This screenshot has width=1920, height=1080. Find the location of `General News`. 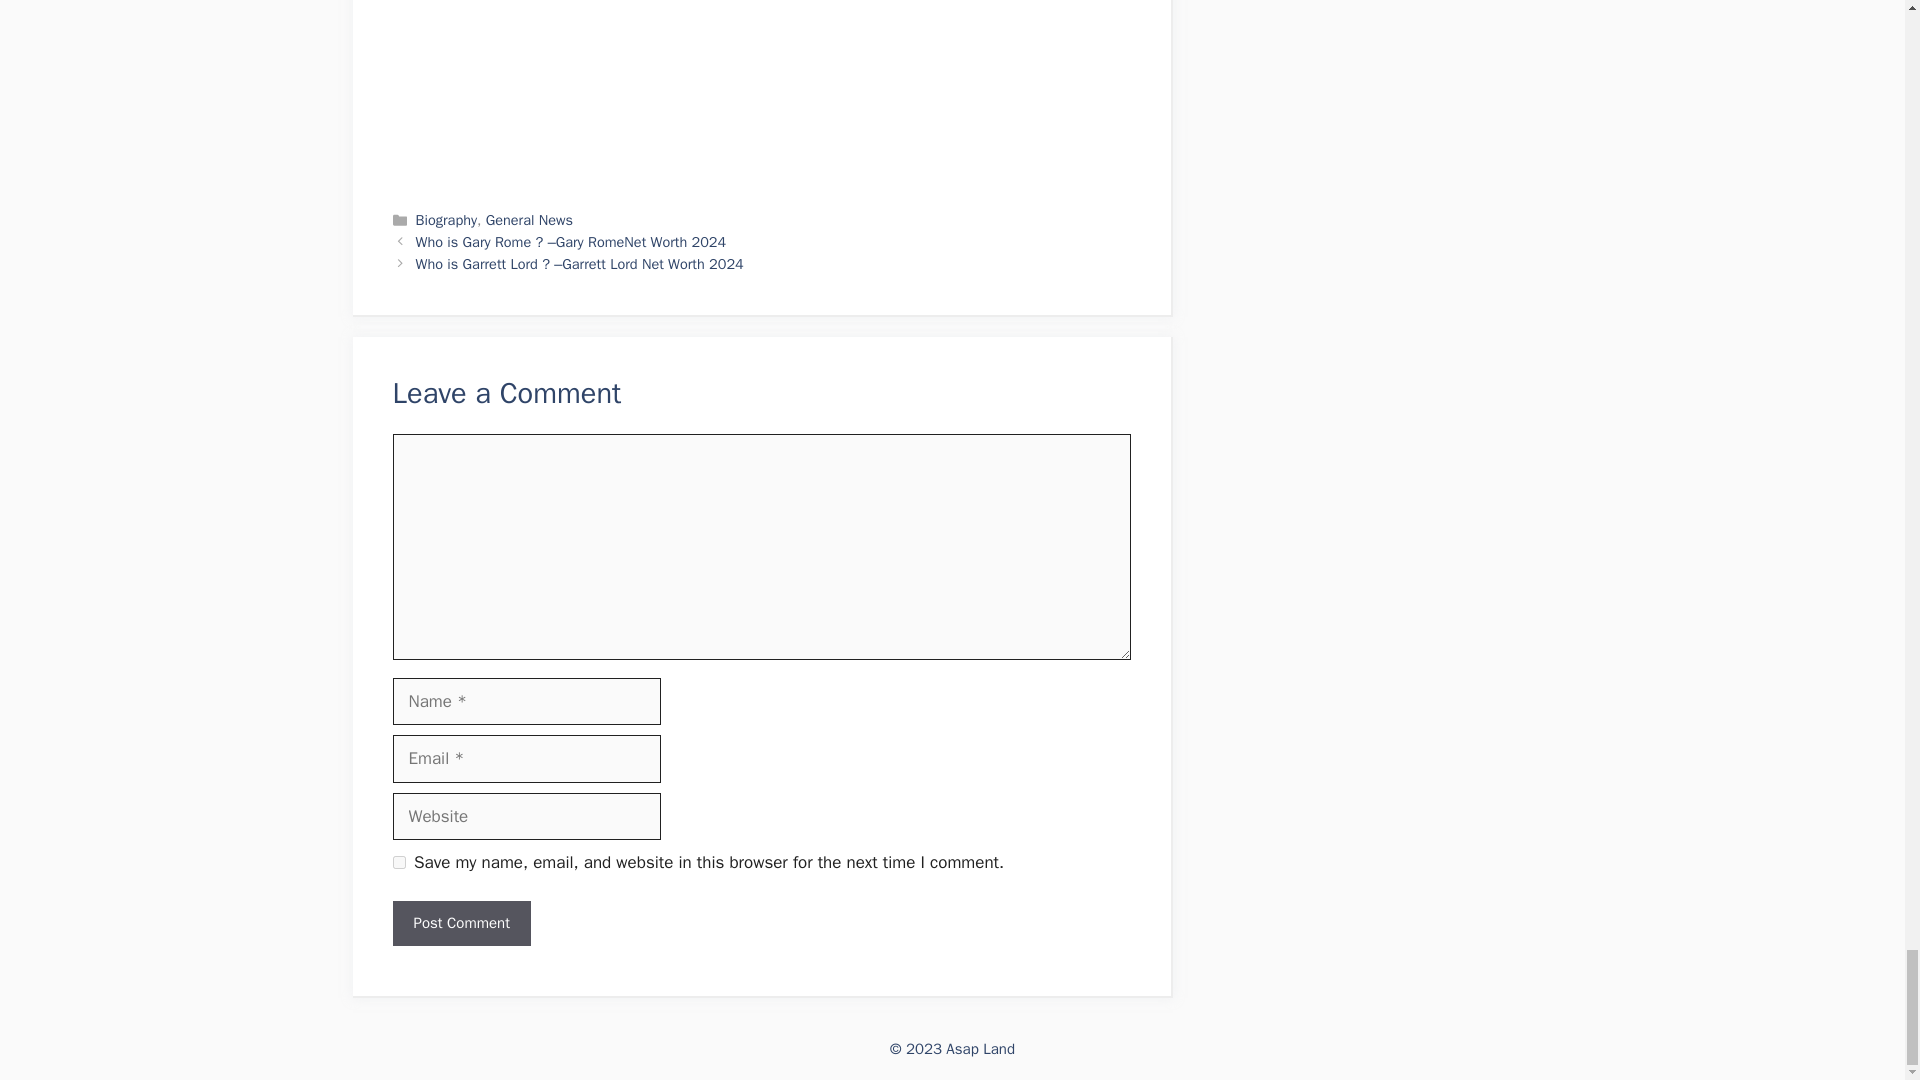

General News is located at coordinates (528, 219).